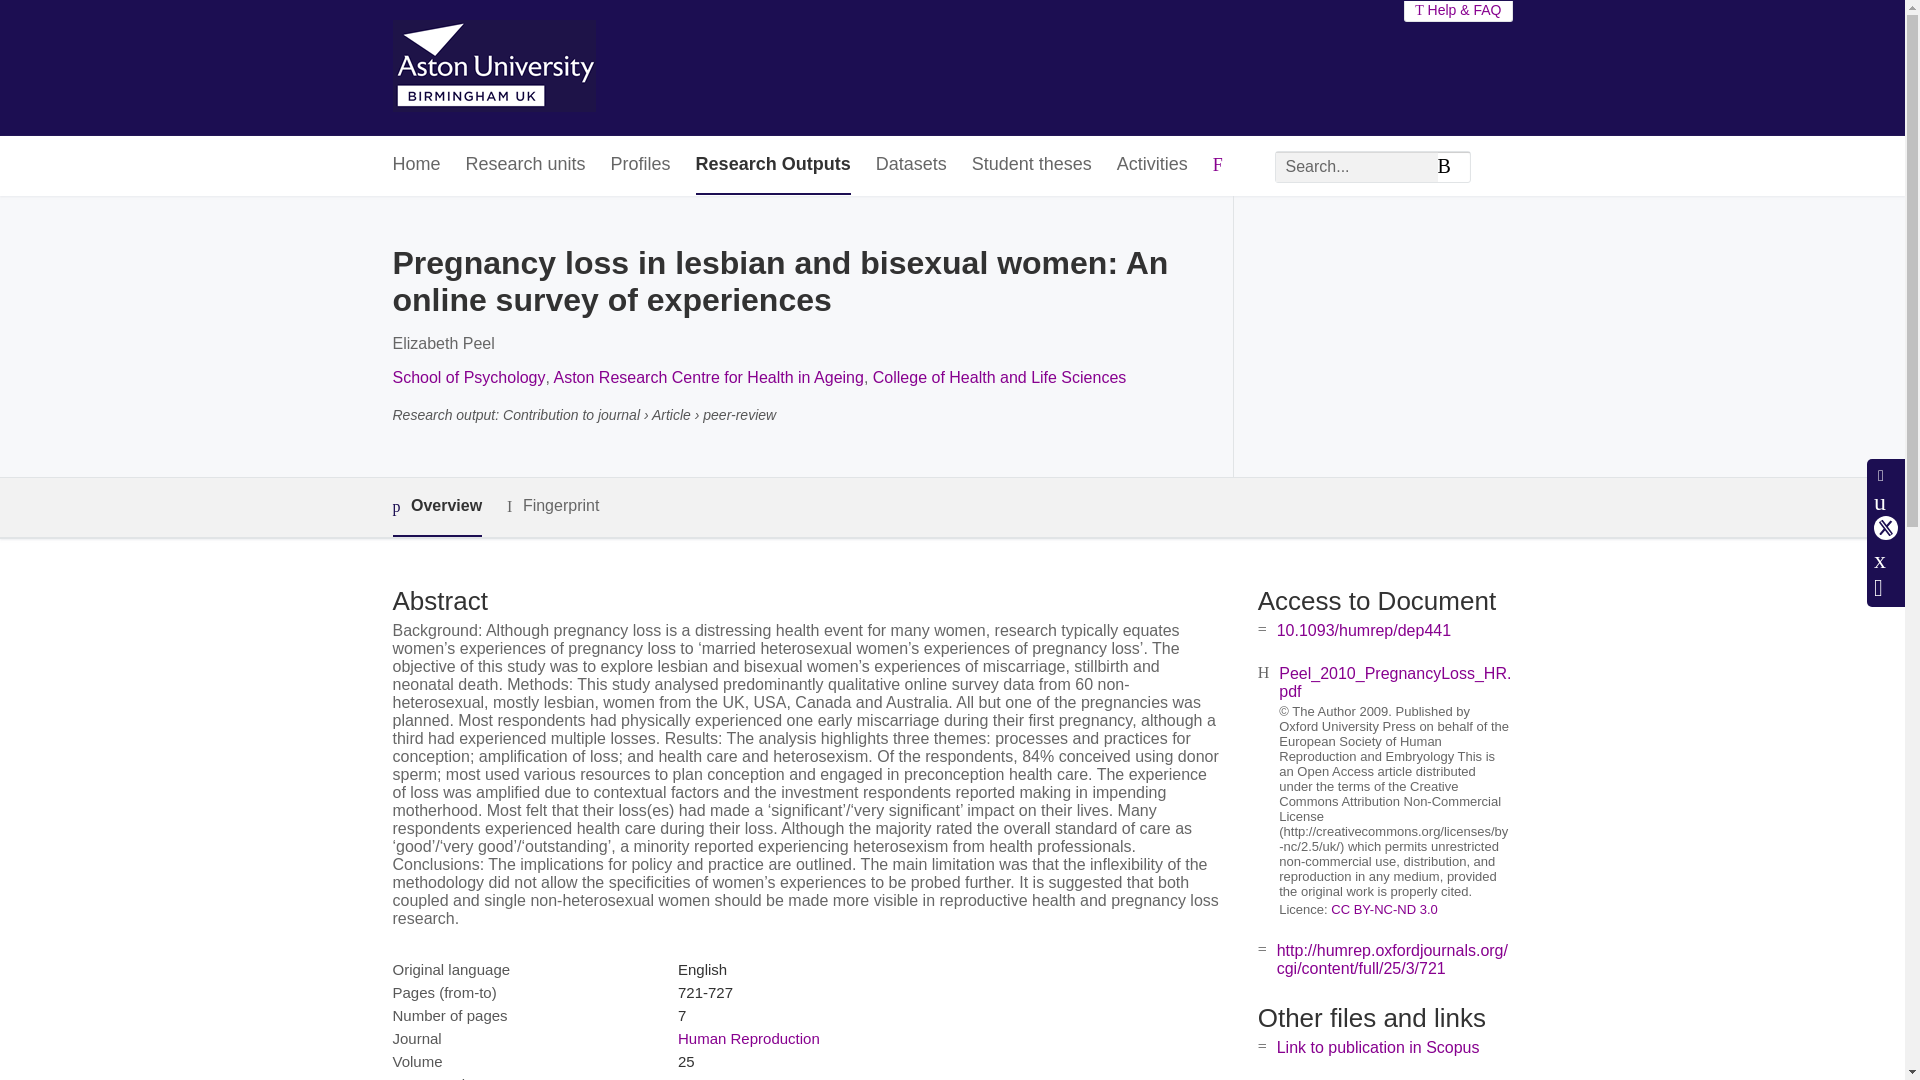 This screenshot has width=1920, height=1080. What do you see at coordinates (1378, 1047) in the screenshot?
I see `Link to publication in Scopus` at bounding box center [1378, 1047].